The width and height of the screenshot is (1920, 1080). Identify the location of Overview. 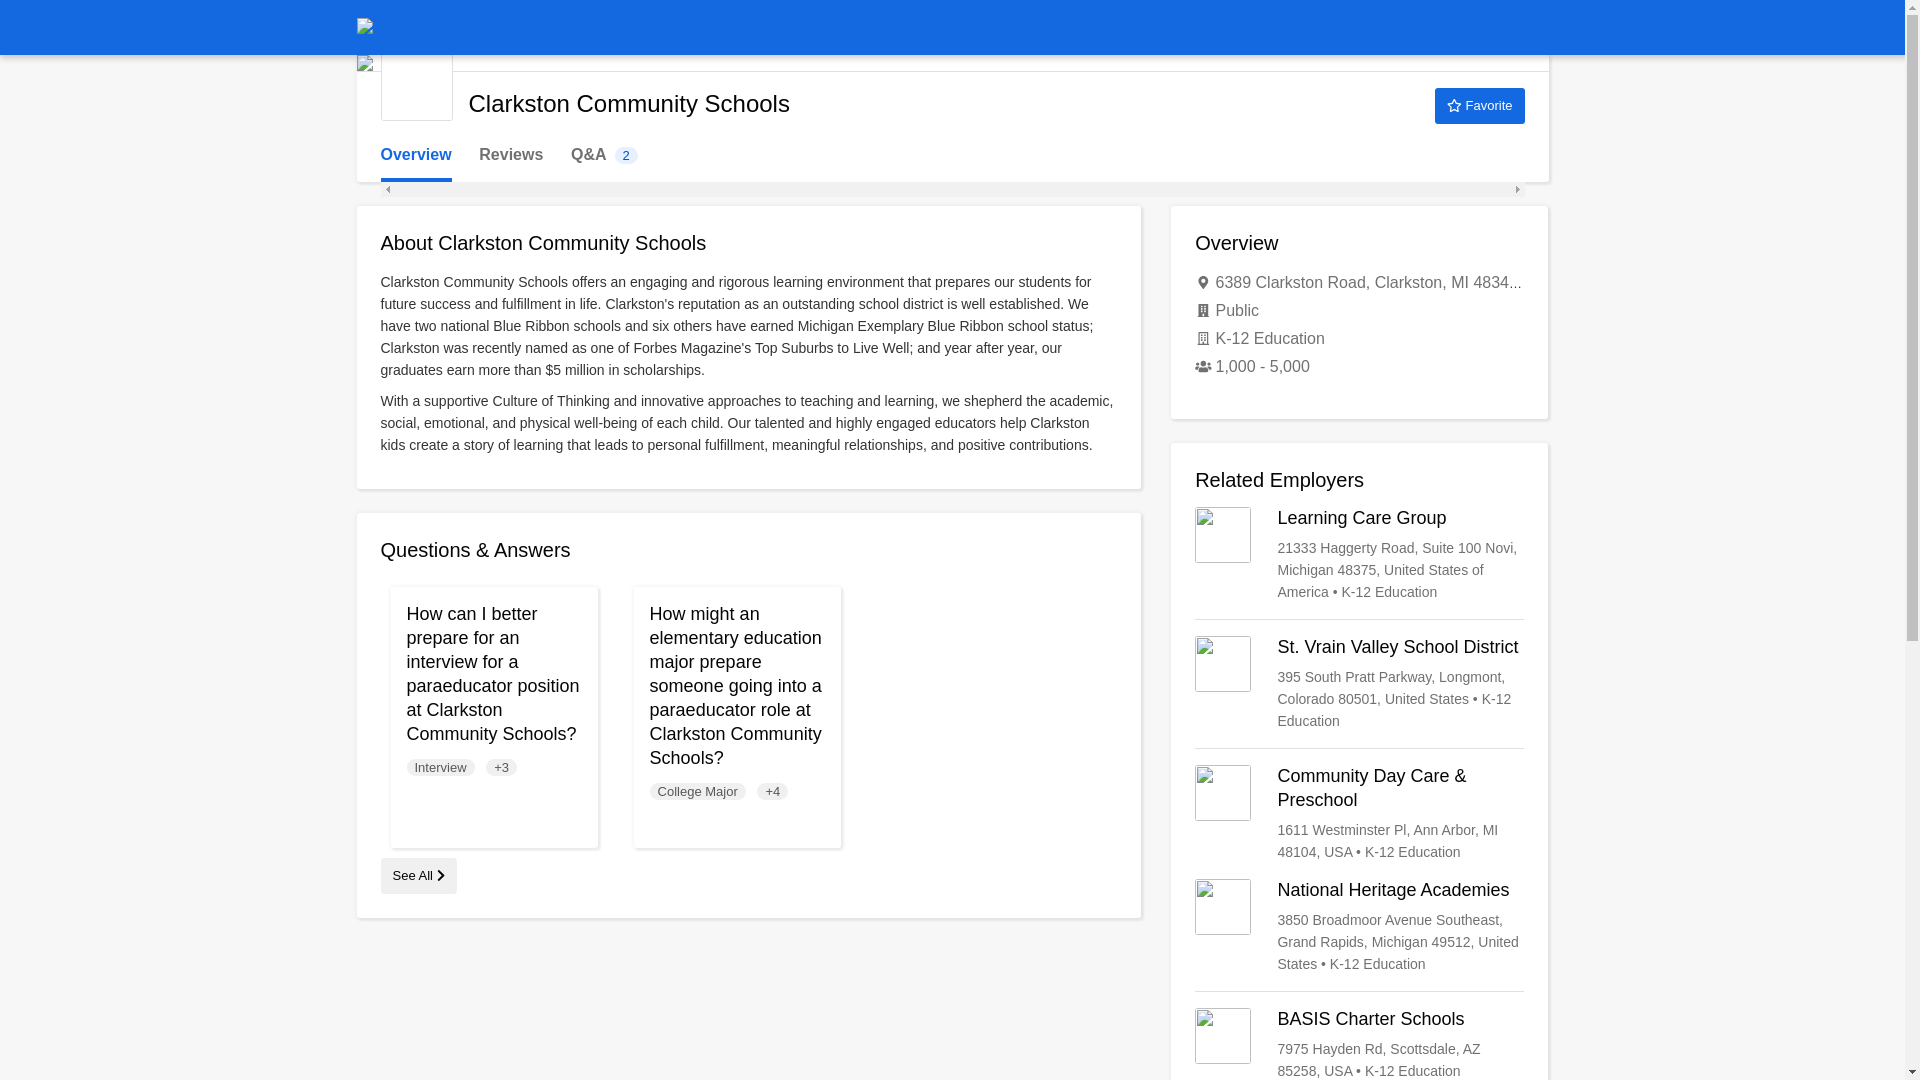
(416, 155).